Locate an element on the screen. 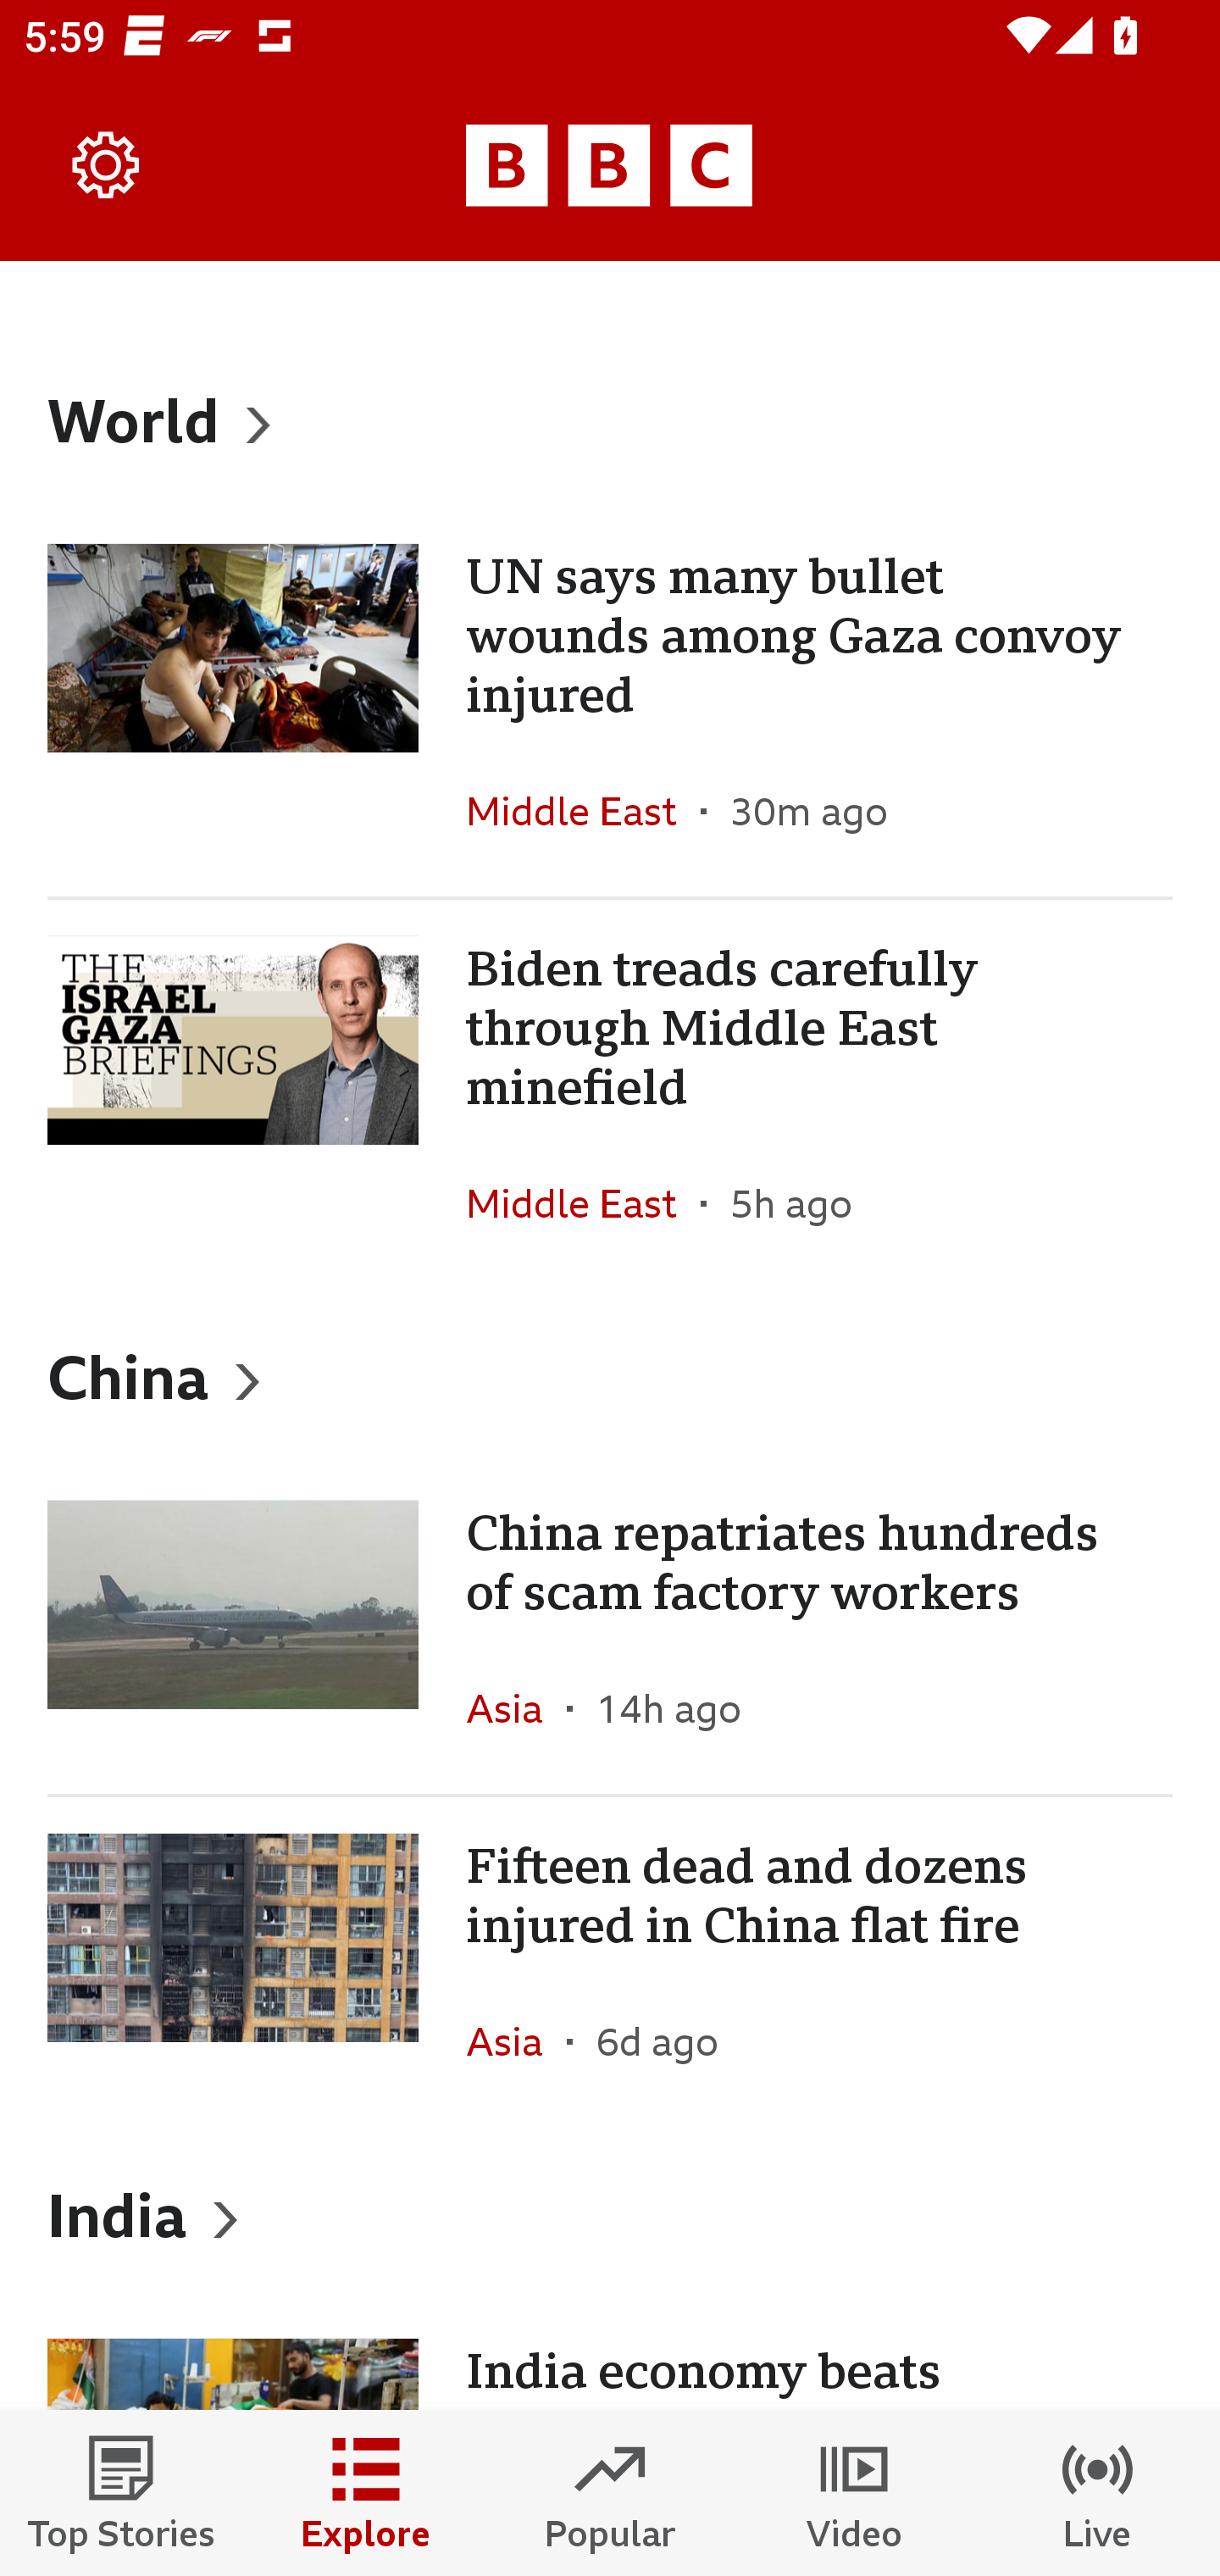  Middle East In the section Middle East is located at coordinates (583, 811).